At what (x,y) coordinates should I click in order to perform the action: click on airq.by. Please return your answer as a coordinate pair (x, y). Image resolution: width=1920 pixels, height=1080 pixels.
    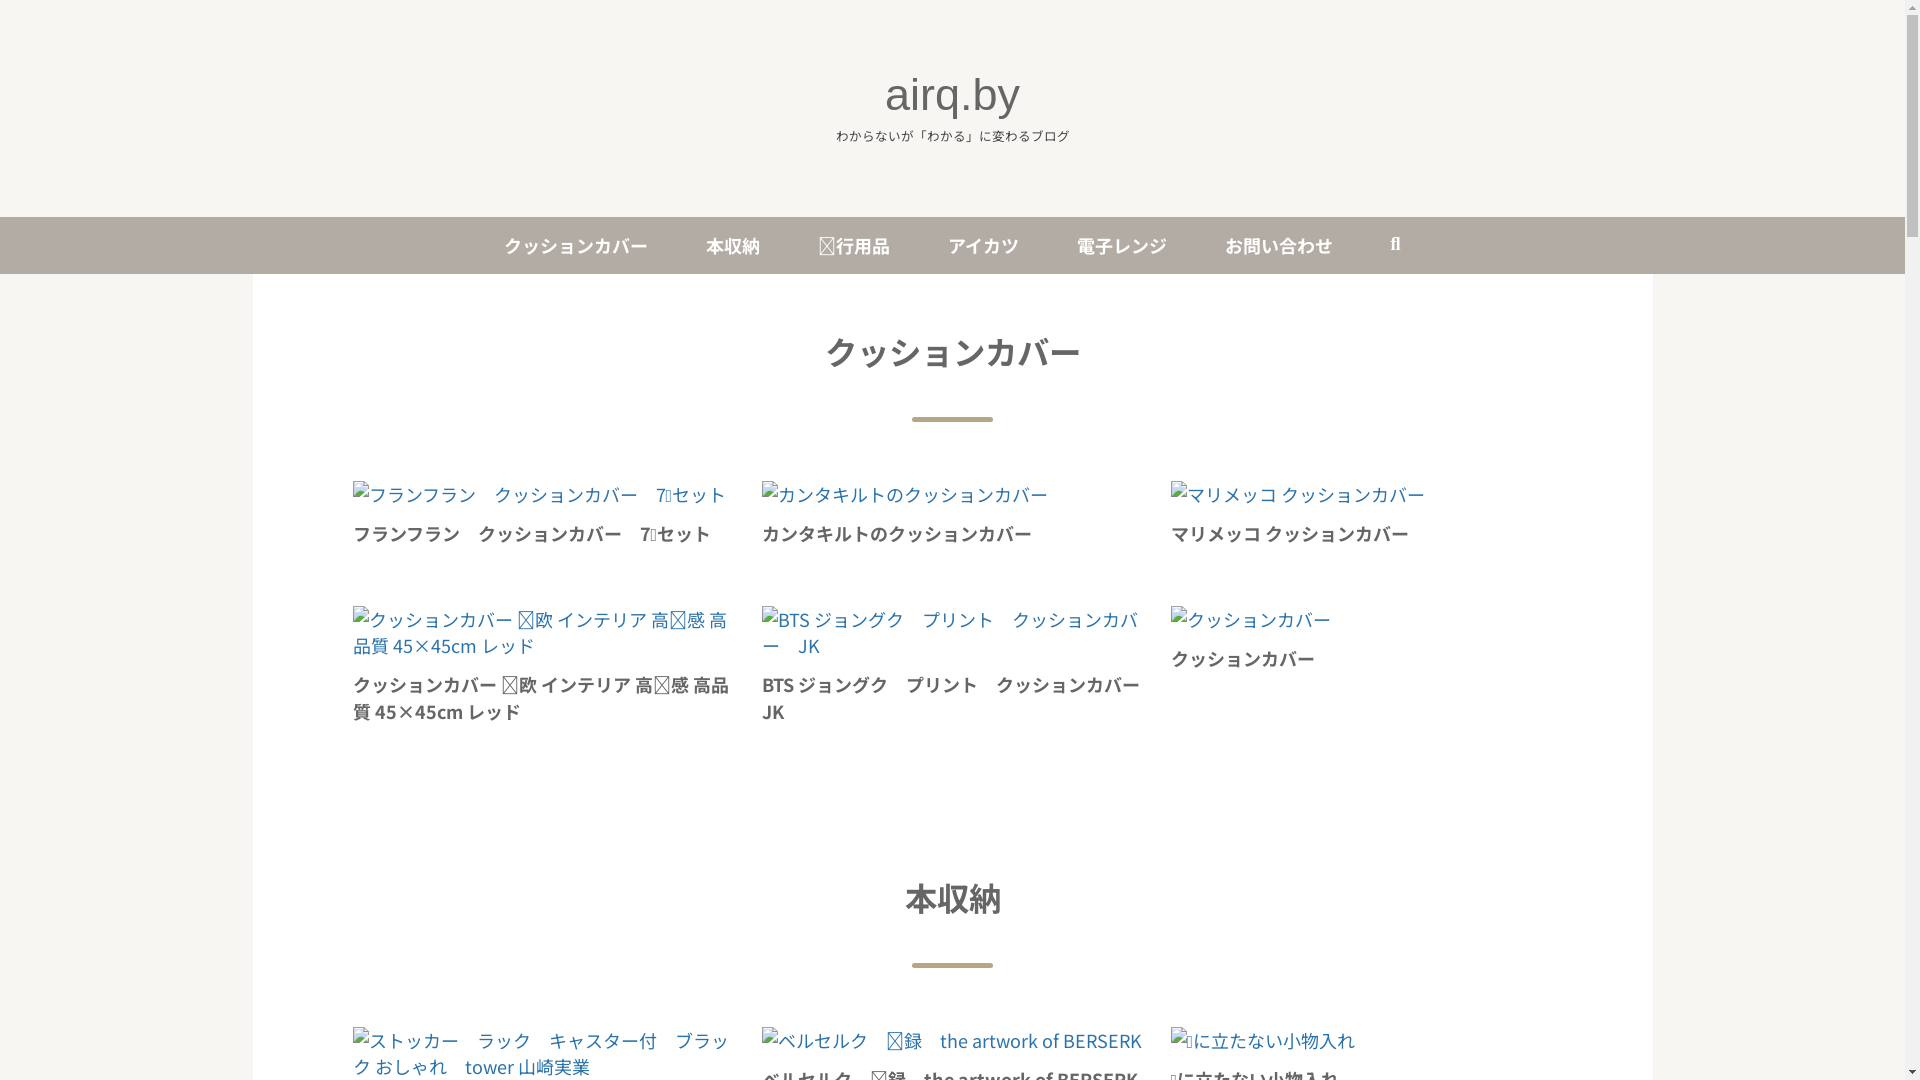
    Looking at the image, I should click on (952, 94).